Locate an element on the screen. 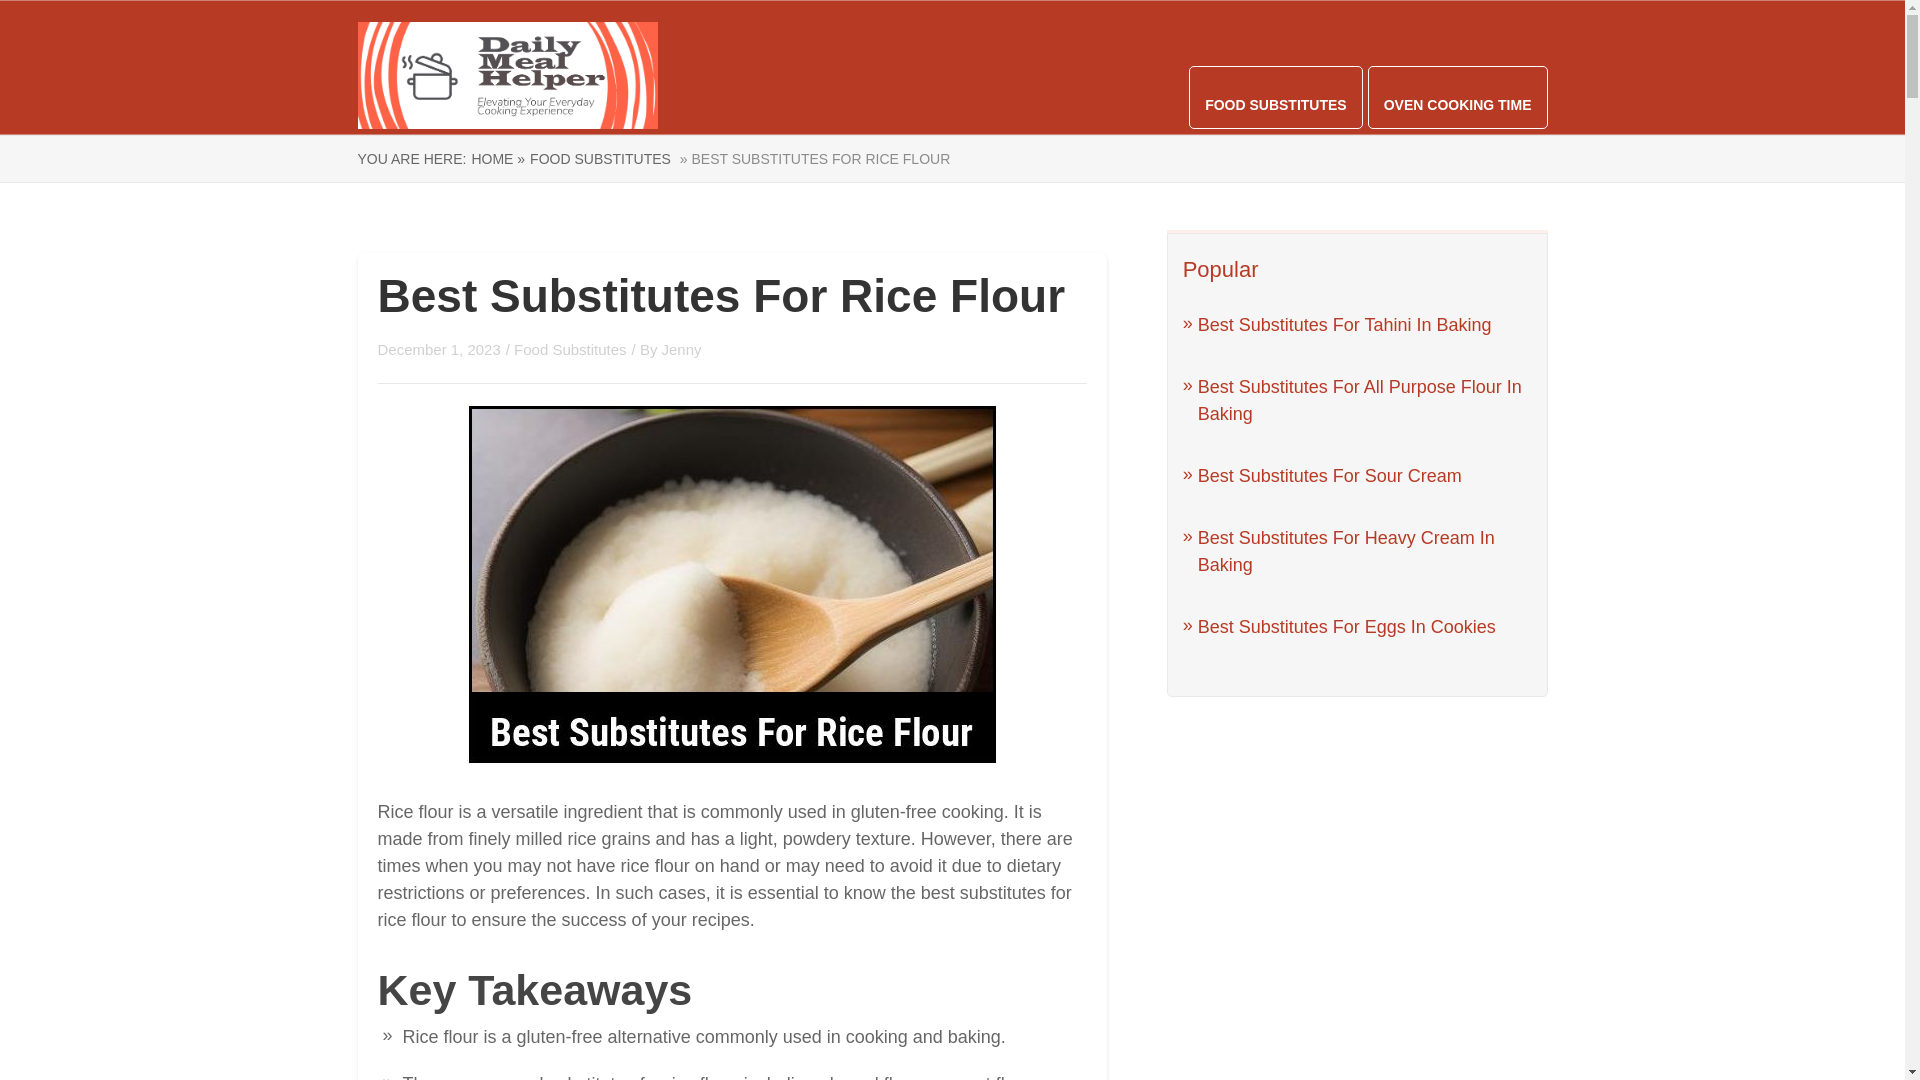 This screenshot has width=1920, height=1080. Food Substitutes is located at coordinates (570, 349).